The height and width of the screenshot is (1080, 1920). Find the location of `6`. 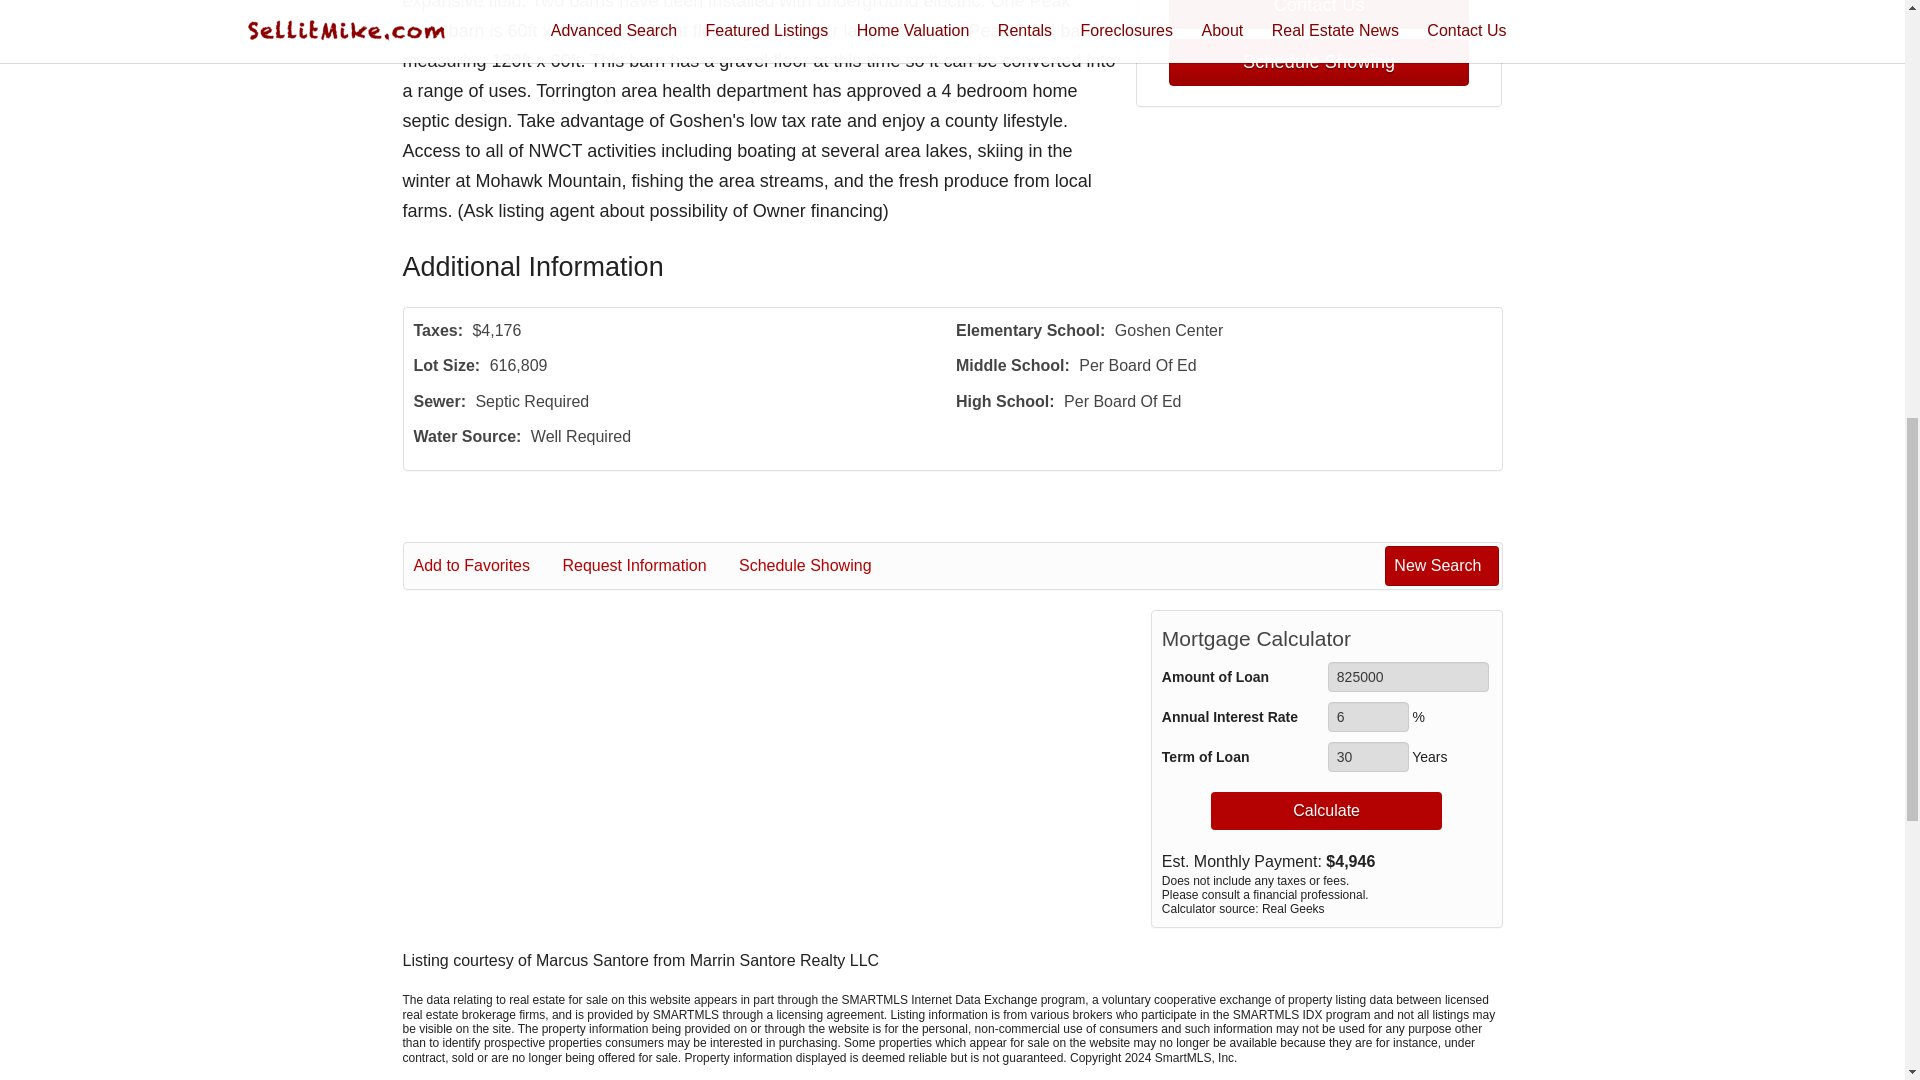

6 is located at coordinates (1368, 717).